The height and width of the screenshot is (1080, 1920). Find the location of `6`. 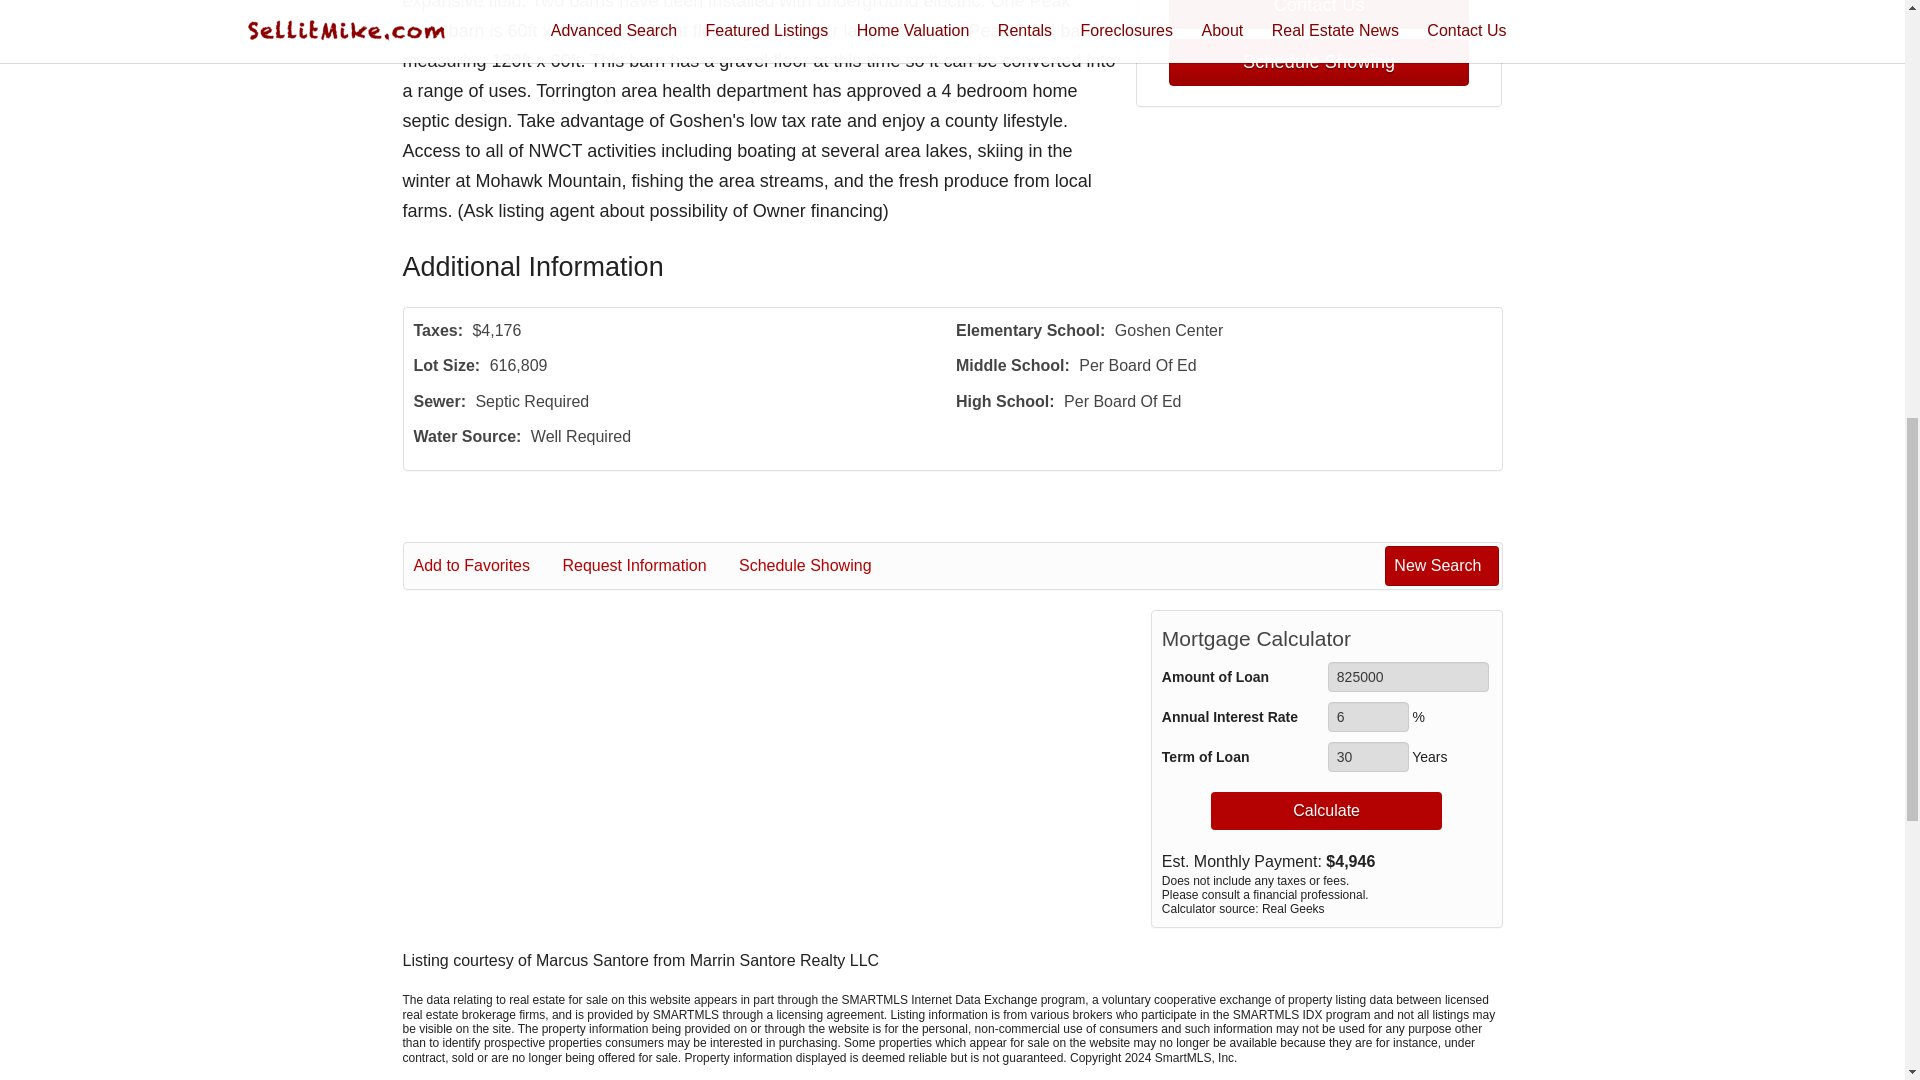

6 is located at coordinates (1368, 717).